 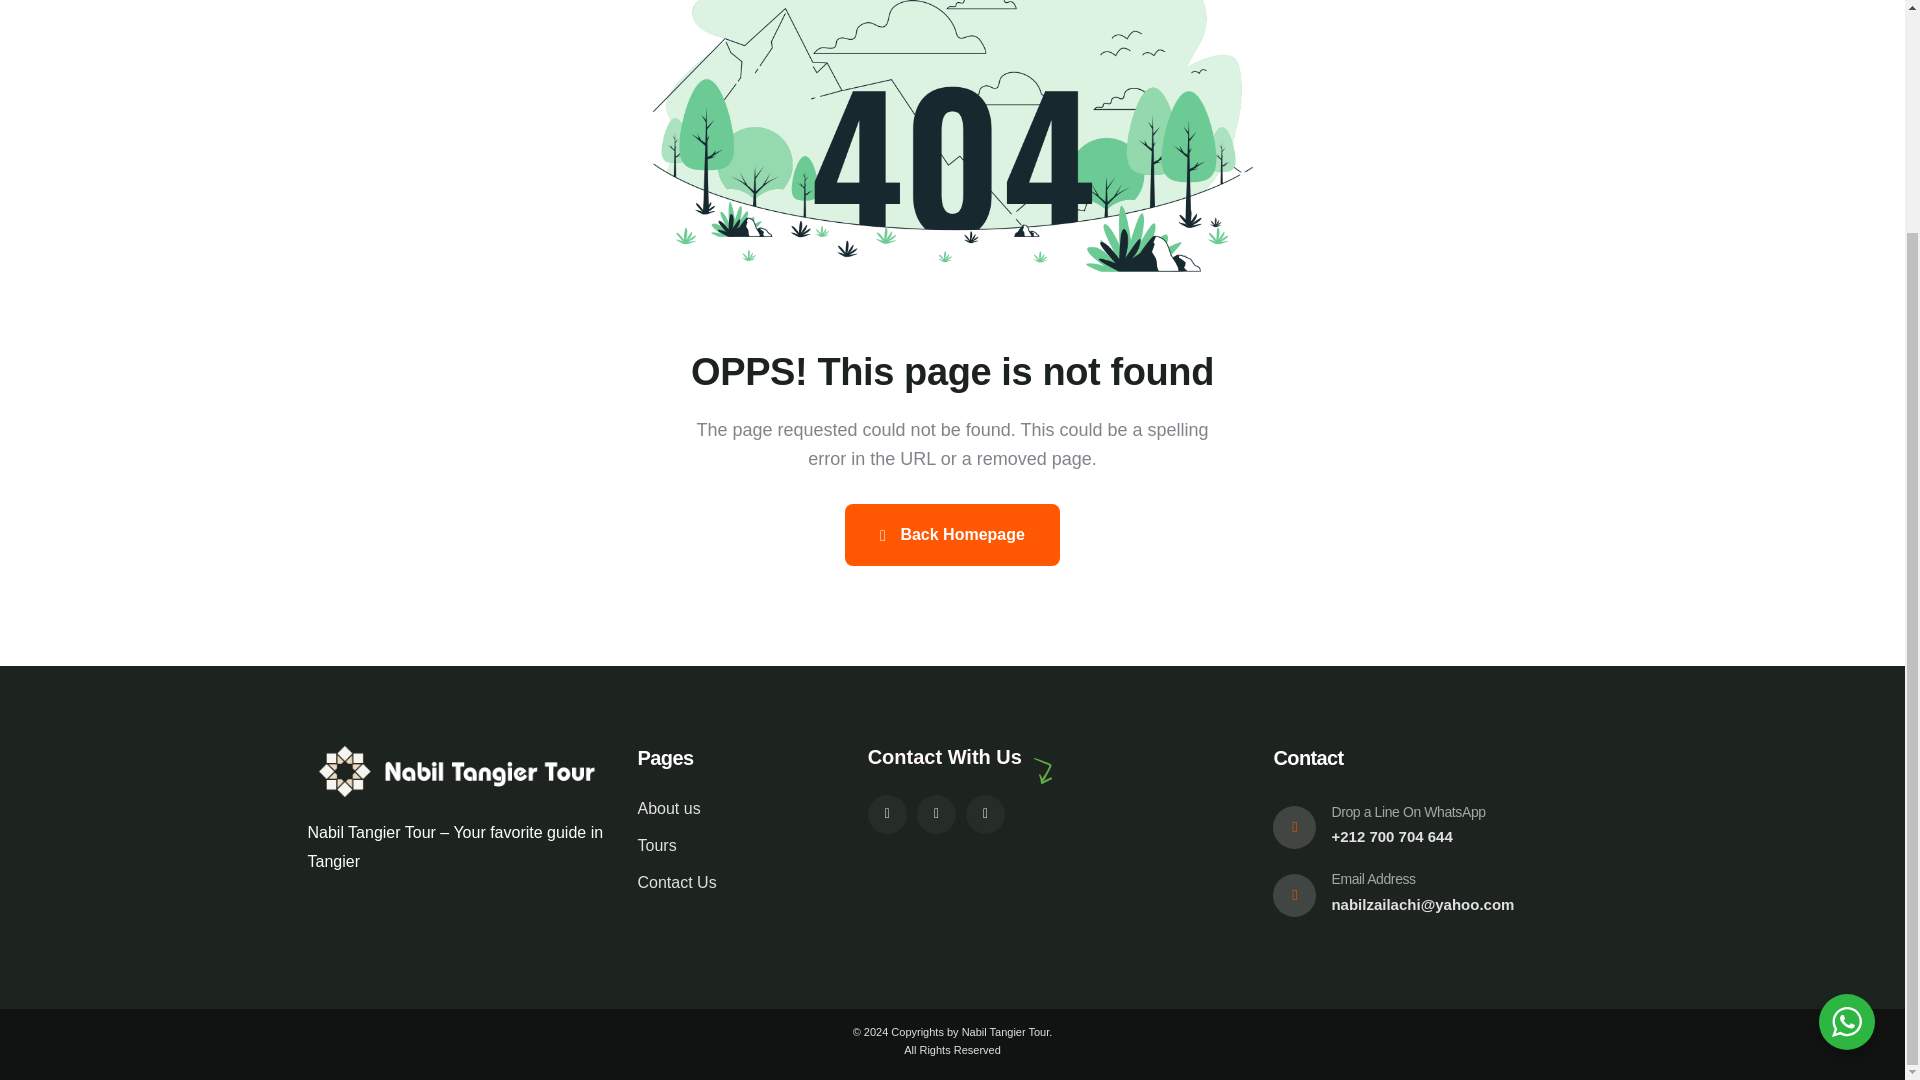 What do you see at coordinates (727, 809) in the screenshot?
I see `About us` at bounding box center [727, 809].